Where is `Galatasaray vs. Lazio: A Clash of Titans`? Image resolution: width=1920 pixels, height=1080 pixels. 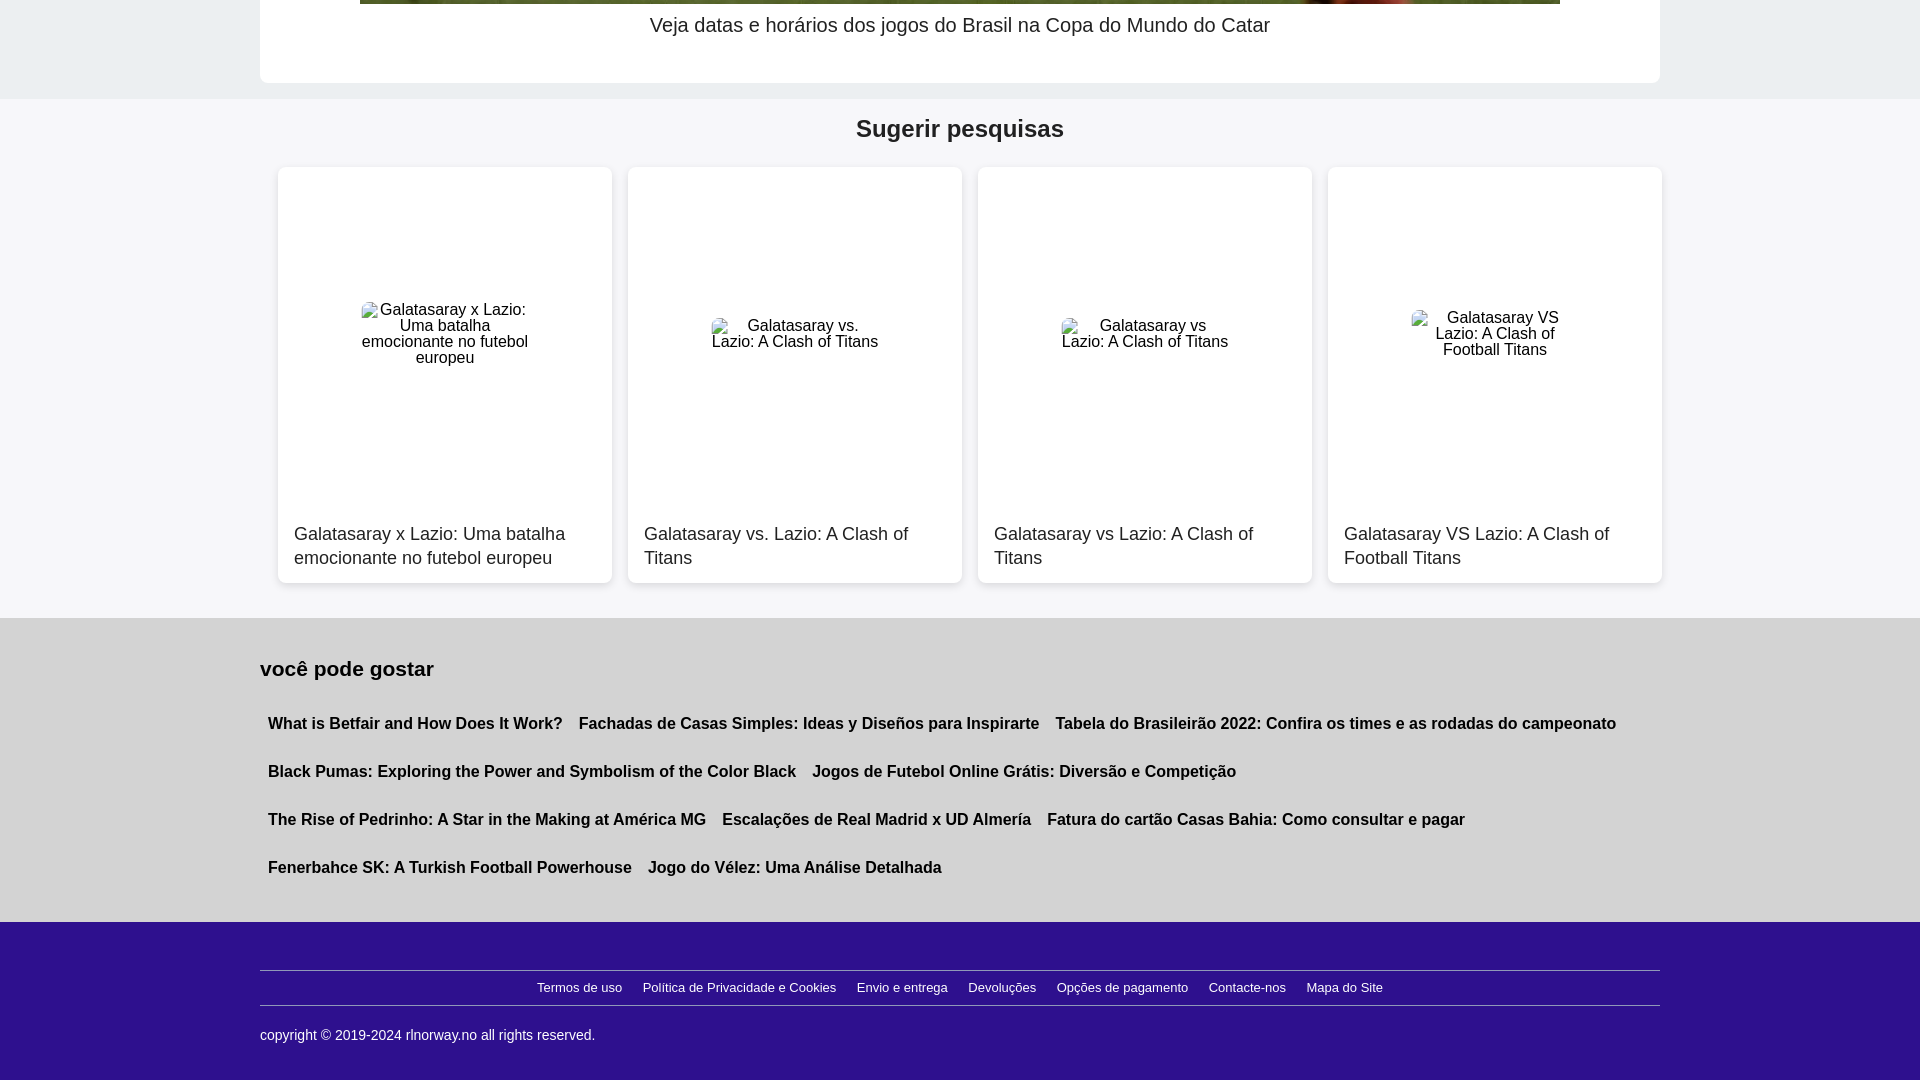
Galatasaray vs. Lazio: A Clash of Titans is located at coordinates (794, 536).